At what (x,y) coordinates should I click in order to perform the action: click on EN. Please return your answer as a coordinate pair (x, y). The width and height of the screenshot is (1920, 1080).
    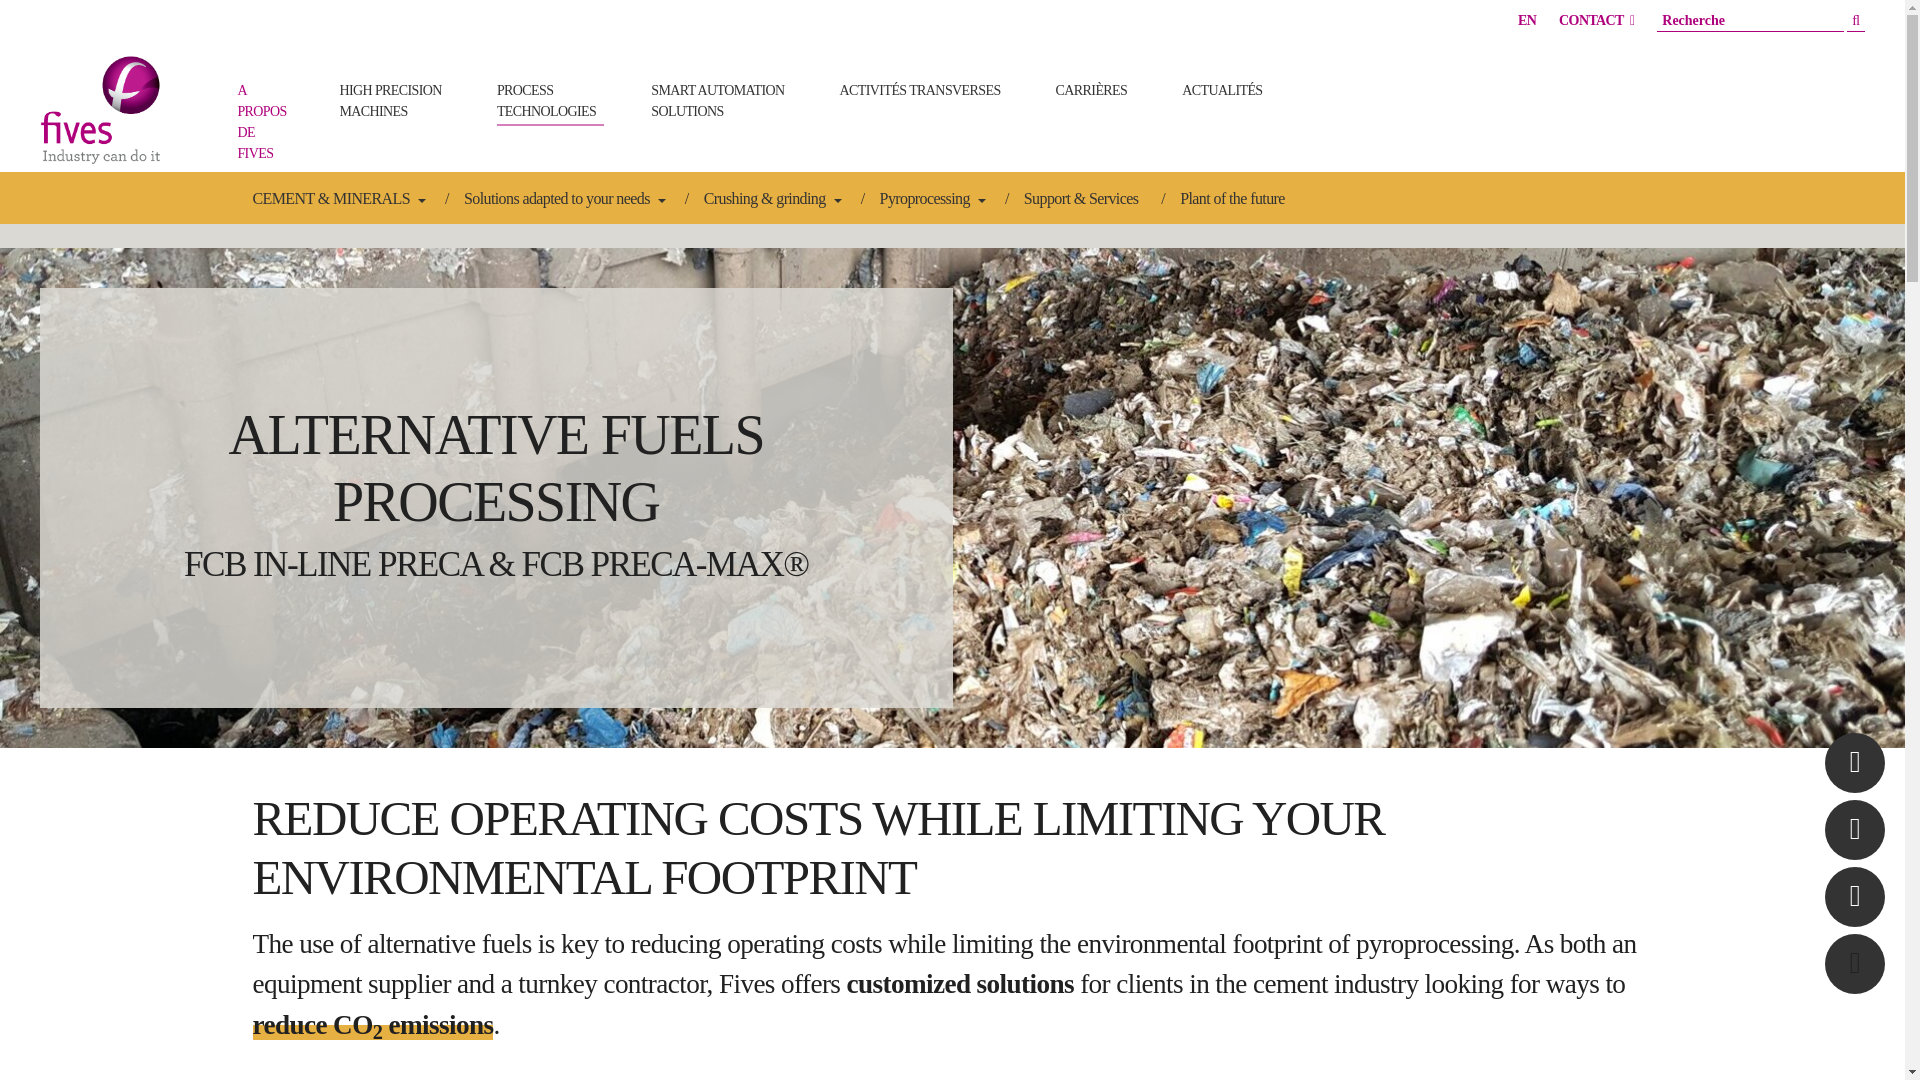
    Looking at the image, I should click on (1527, 20).